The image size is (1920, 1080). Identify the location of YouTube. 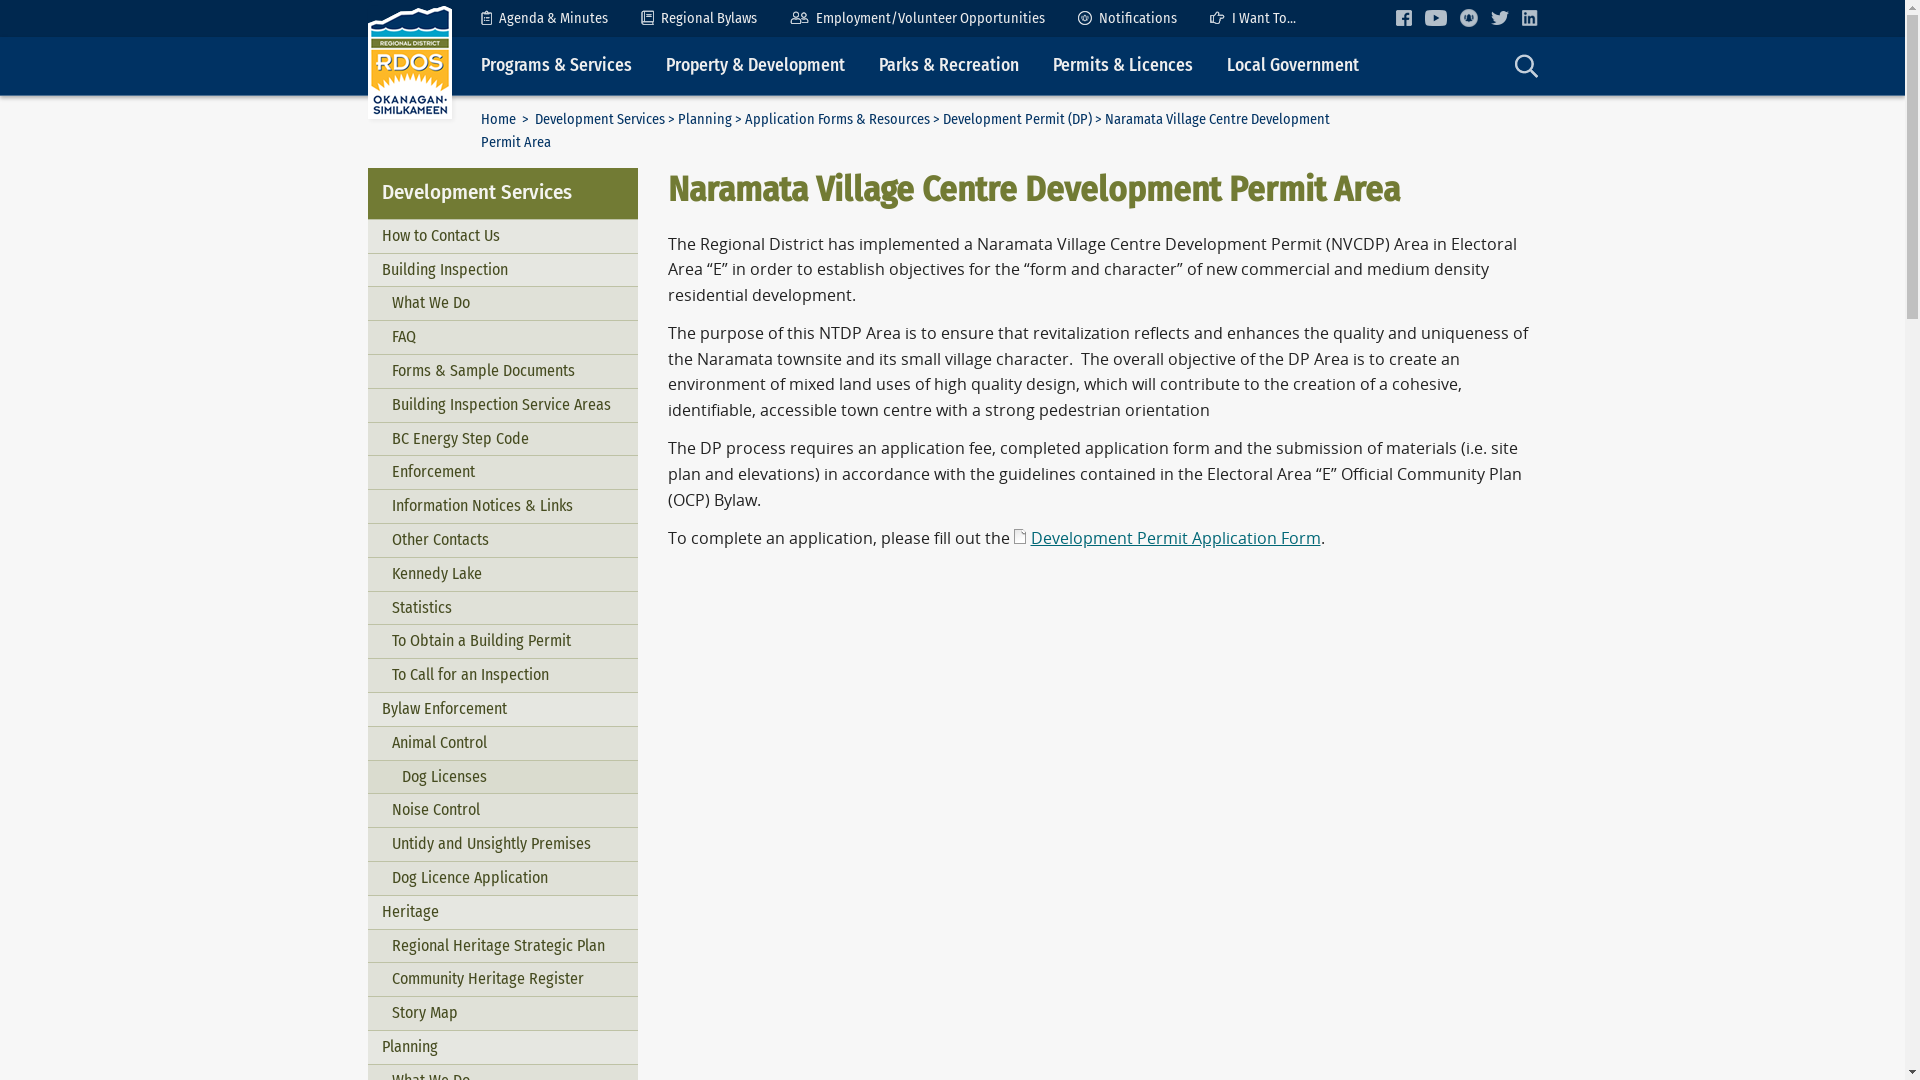
(1435, 18).